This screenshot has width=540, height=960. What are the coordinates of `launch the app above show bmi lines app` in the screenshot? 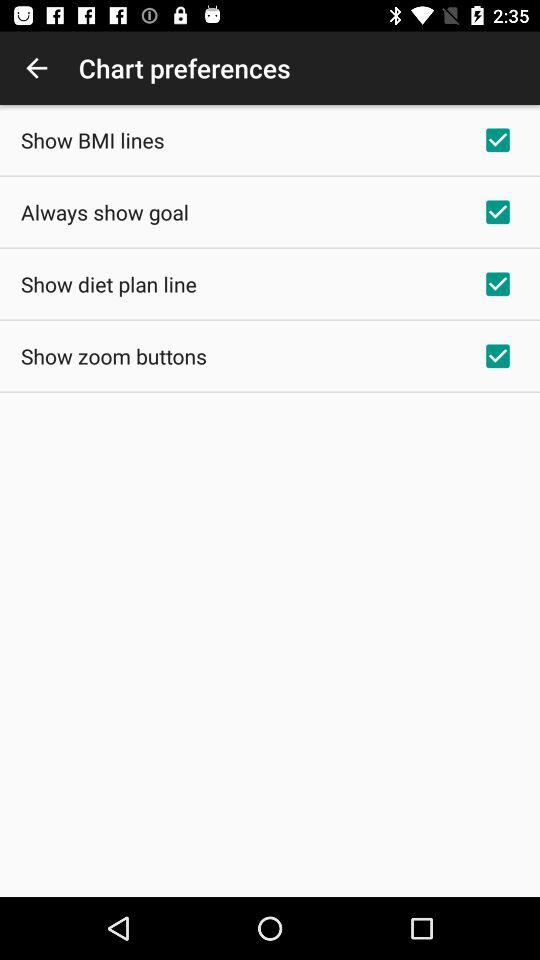 It's located at (36, 68).